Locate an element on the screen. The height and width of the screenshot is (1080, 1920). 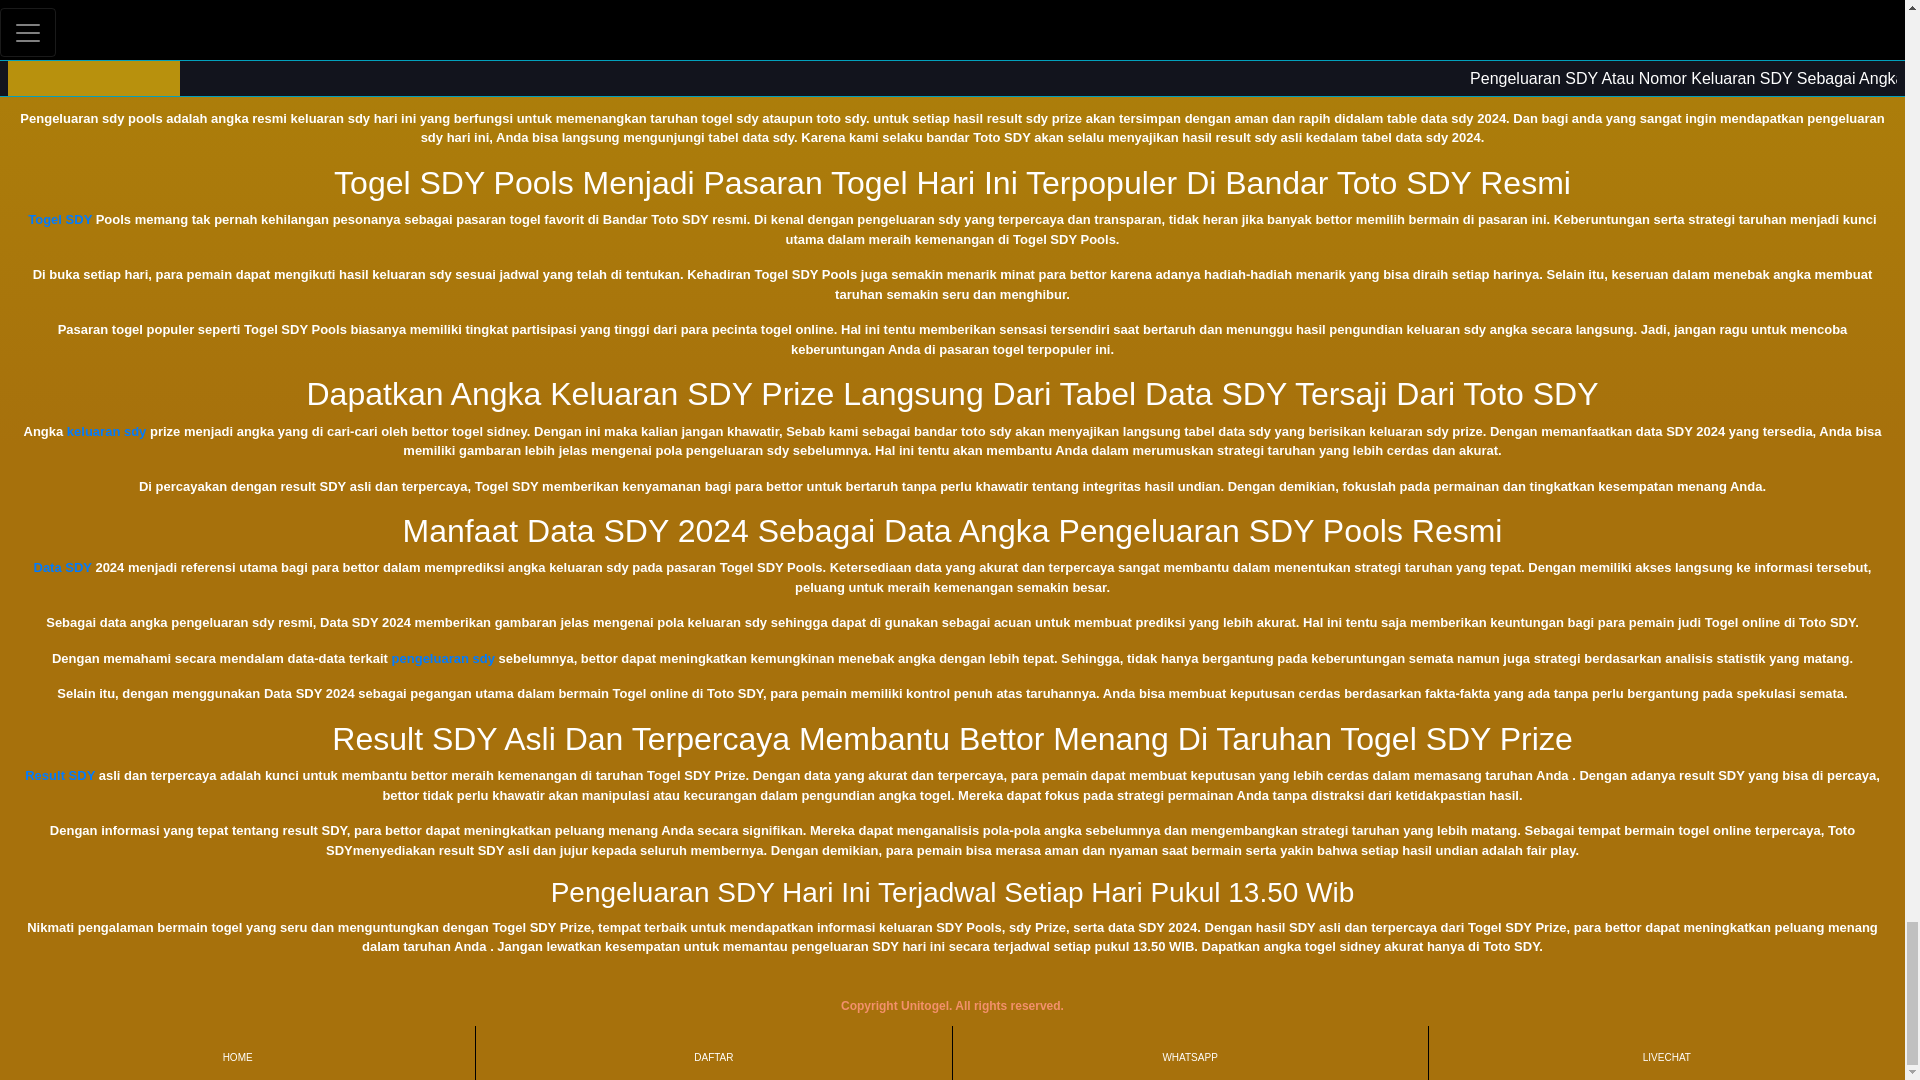
Data SDY is located at coordinates (63, 567).